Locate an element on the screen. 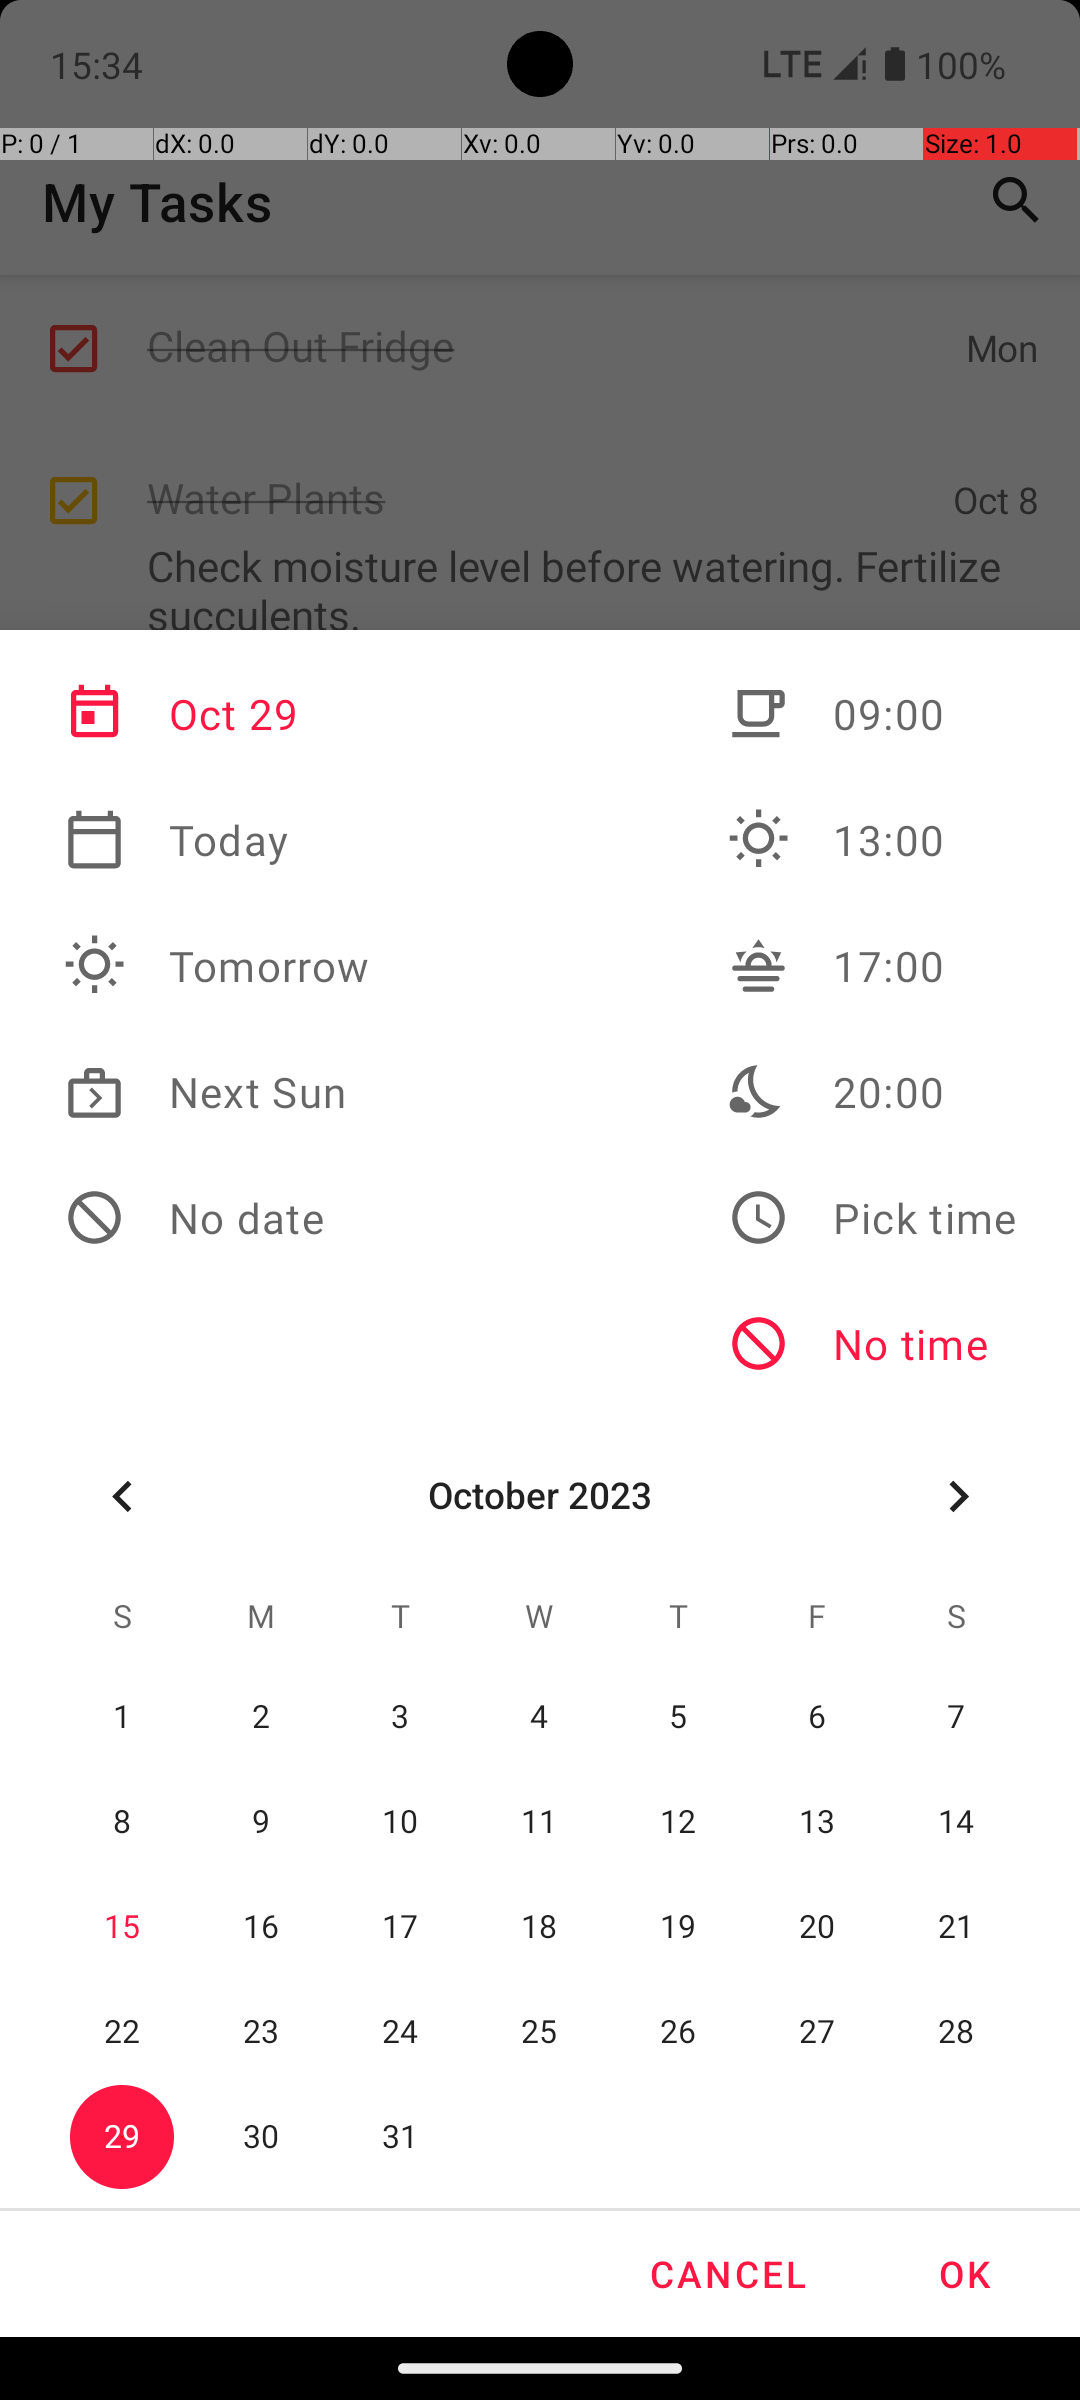 The height and width of the screenshot is (2400, 1080). Oct 29 is located at coordinates (217, 714).